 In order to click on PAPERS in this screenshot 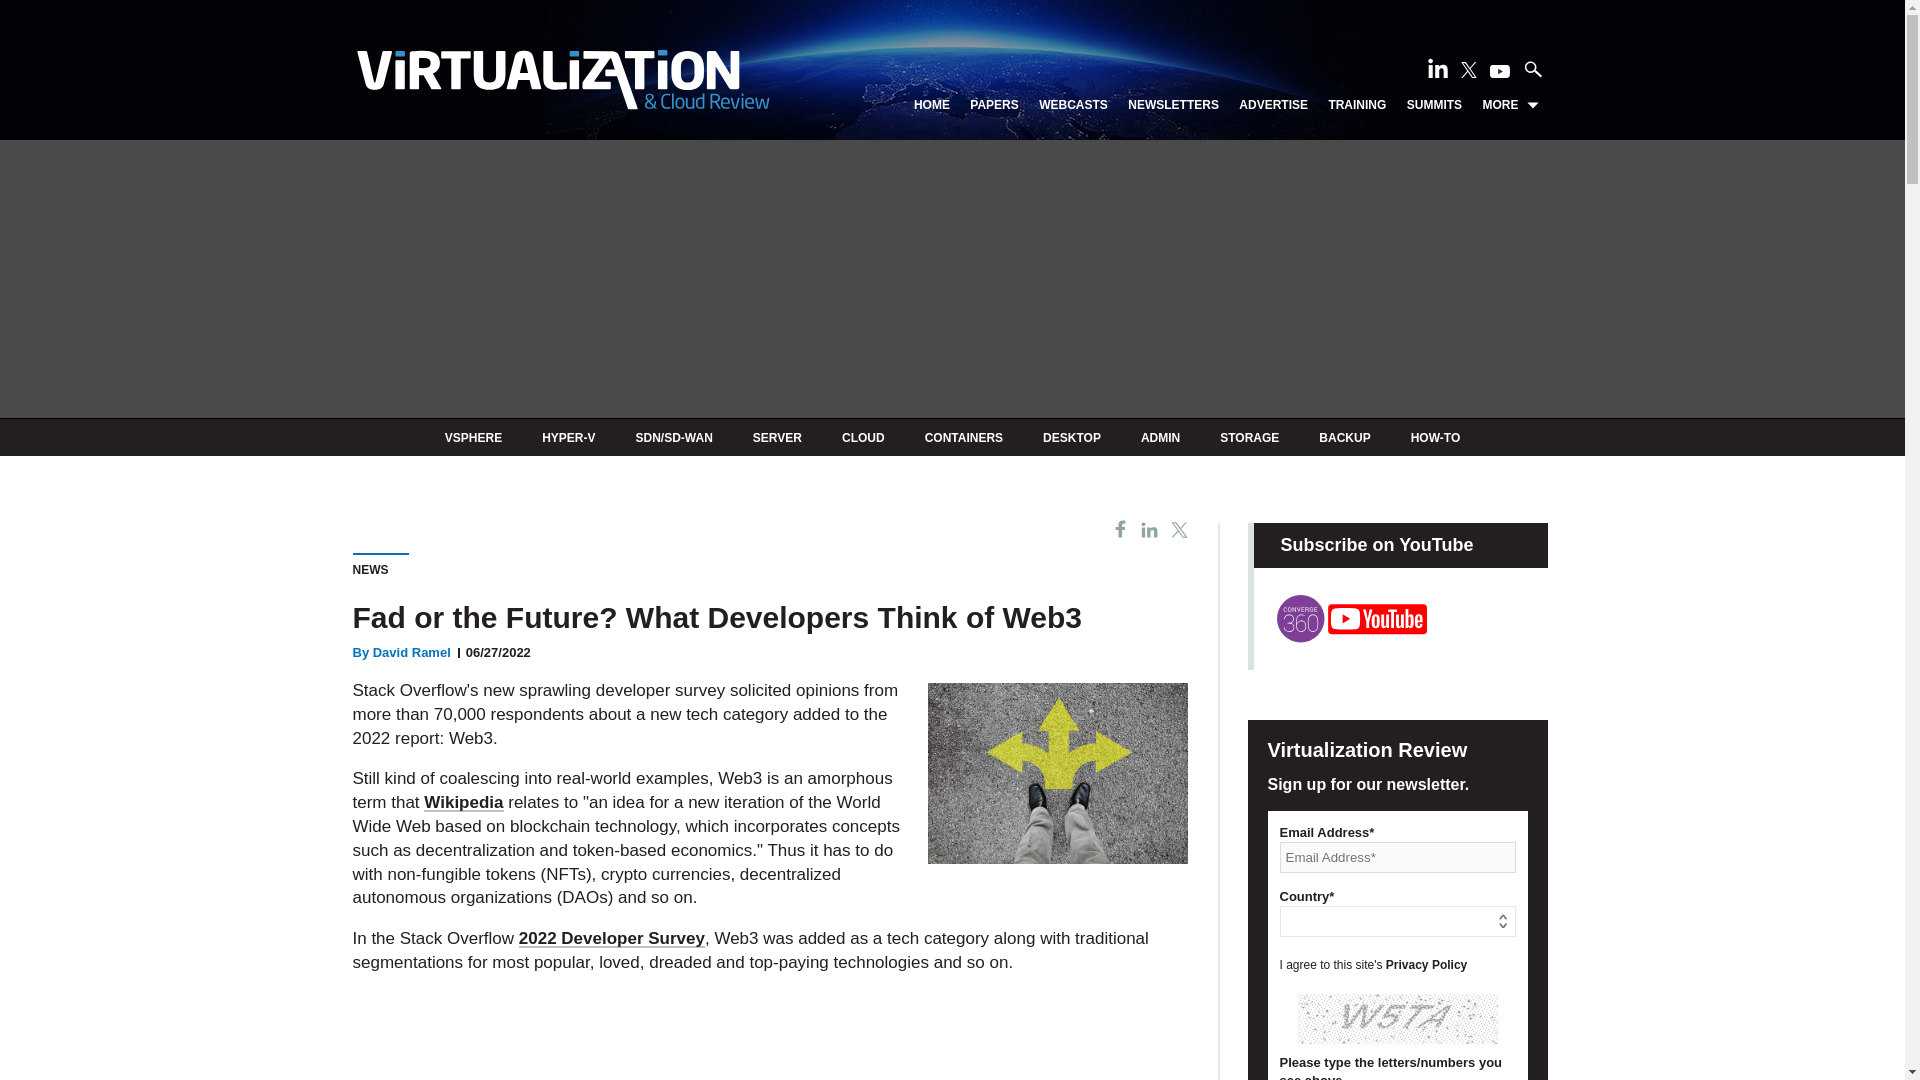, I will do `click(993, 105)`.